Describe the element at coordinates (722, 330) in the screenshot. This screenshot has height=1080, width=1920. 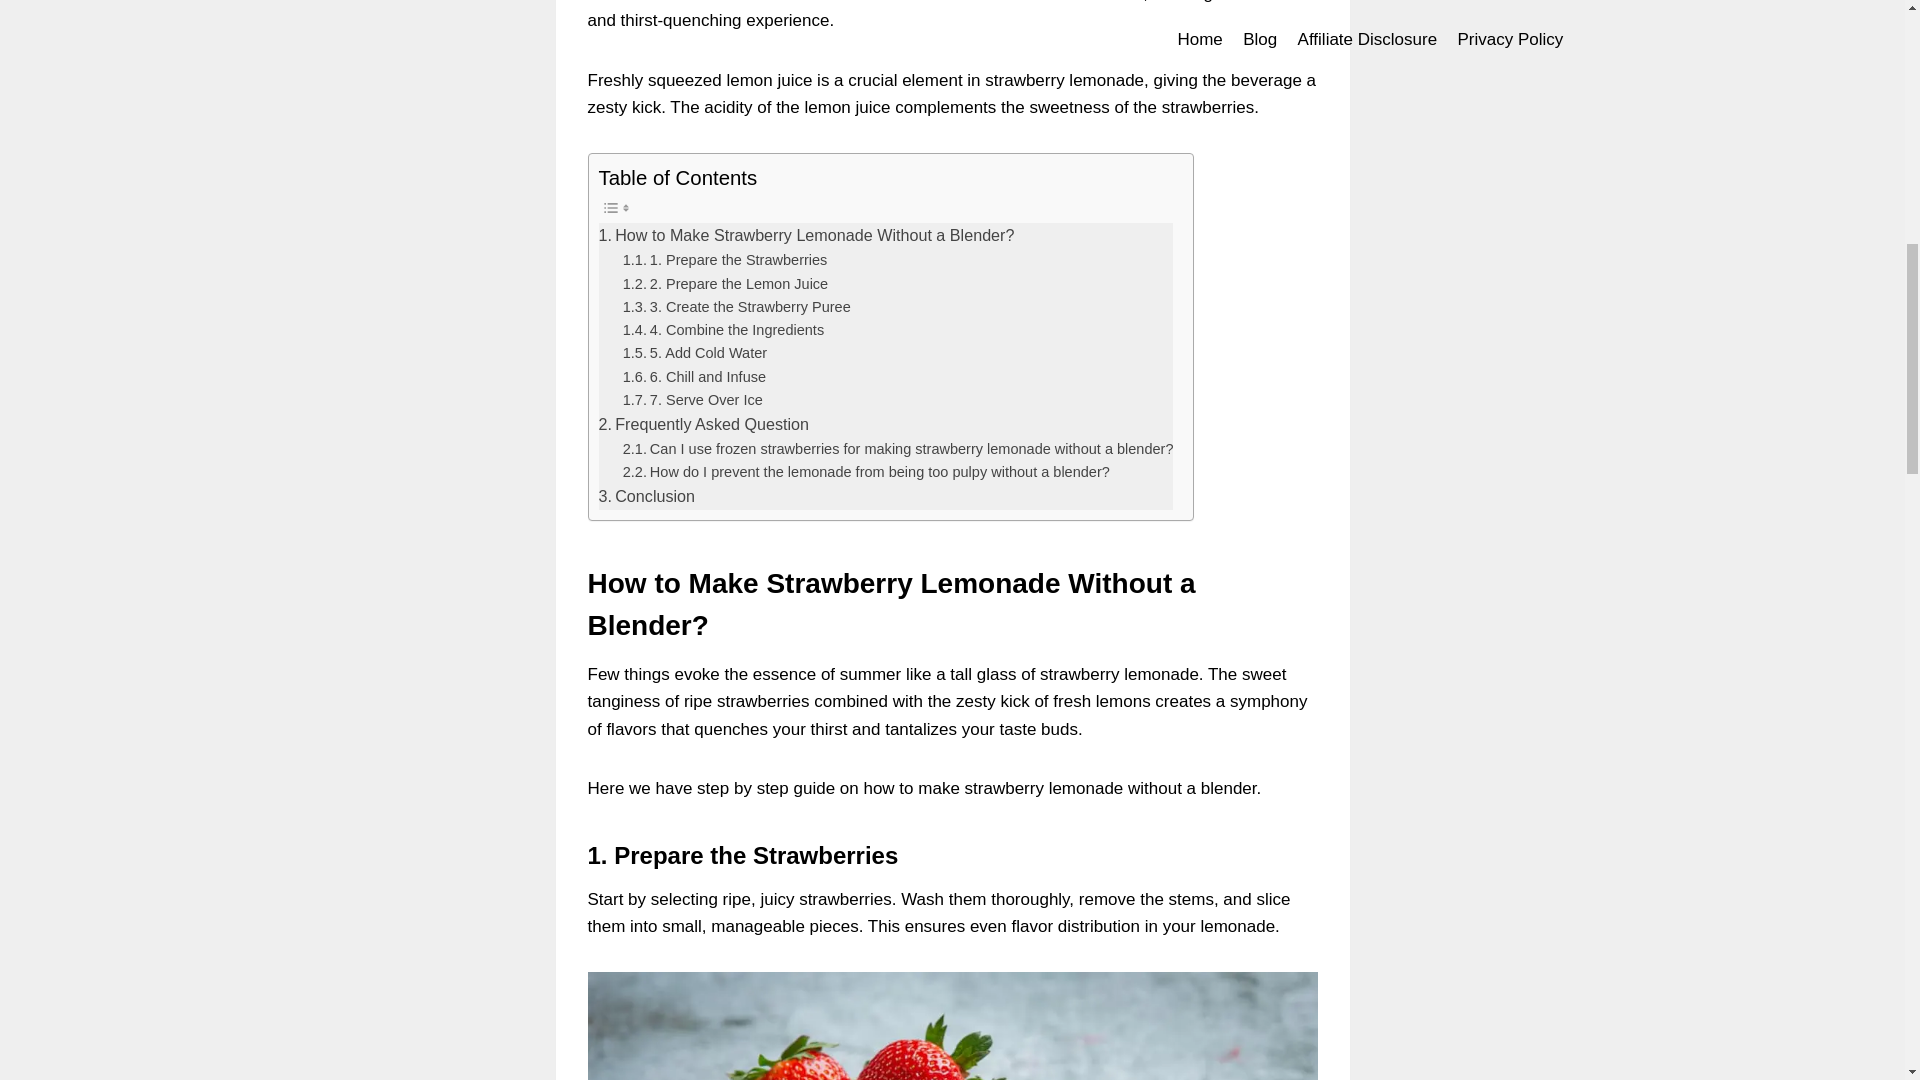
I see `4. Combine the Ingredients` at that location.